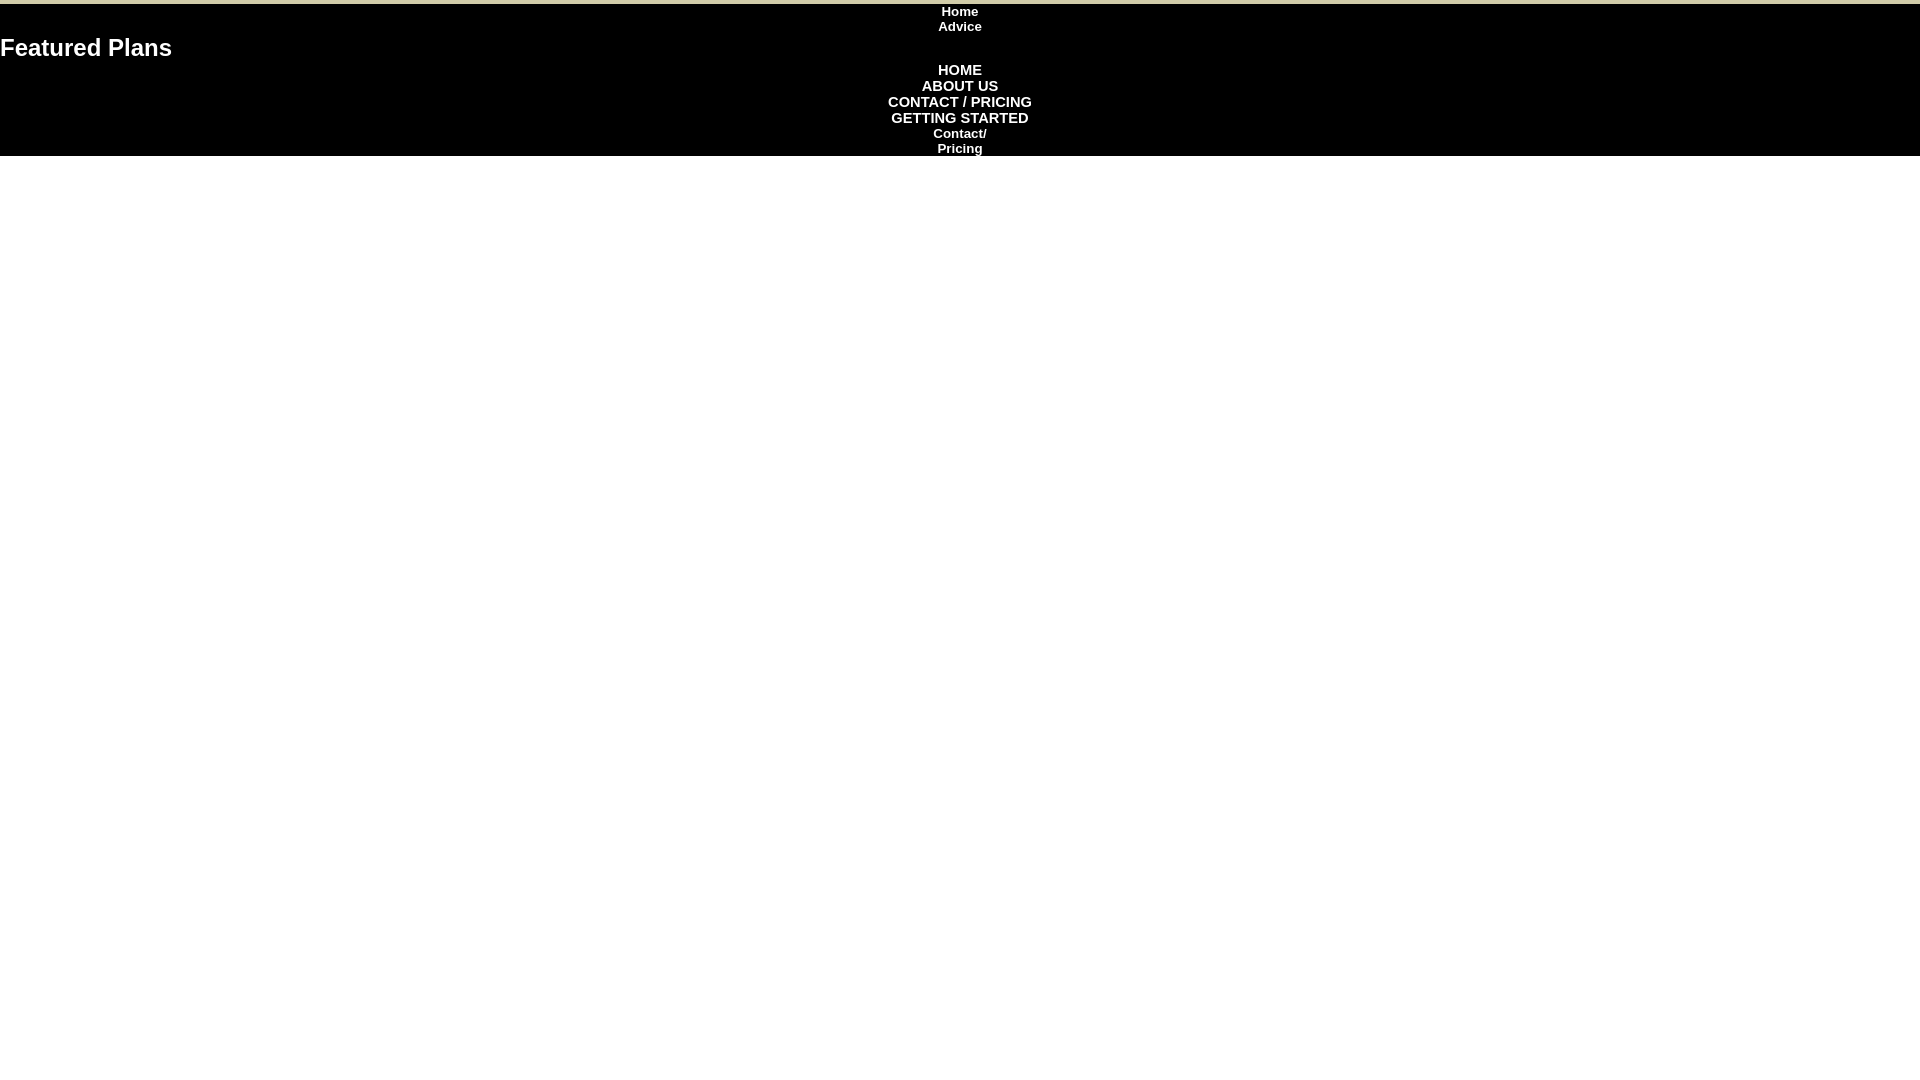 The width and height of the screenshot is (1920, 1080). What do you see at coordinates (960, 140) in the screenshot?
I see `Contact/
Pricing` at bounding box center [960, 140].